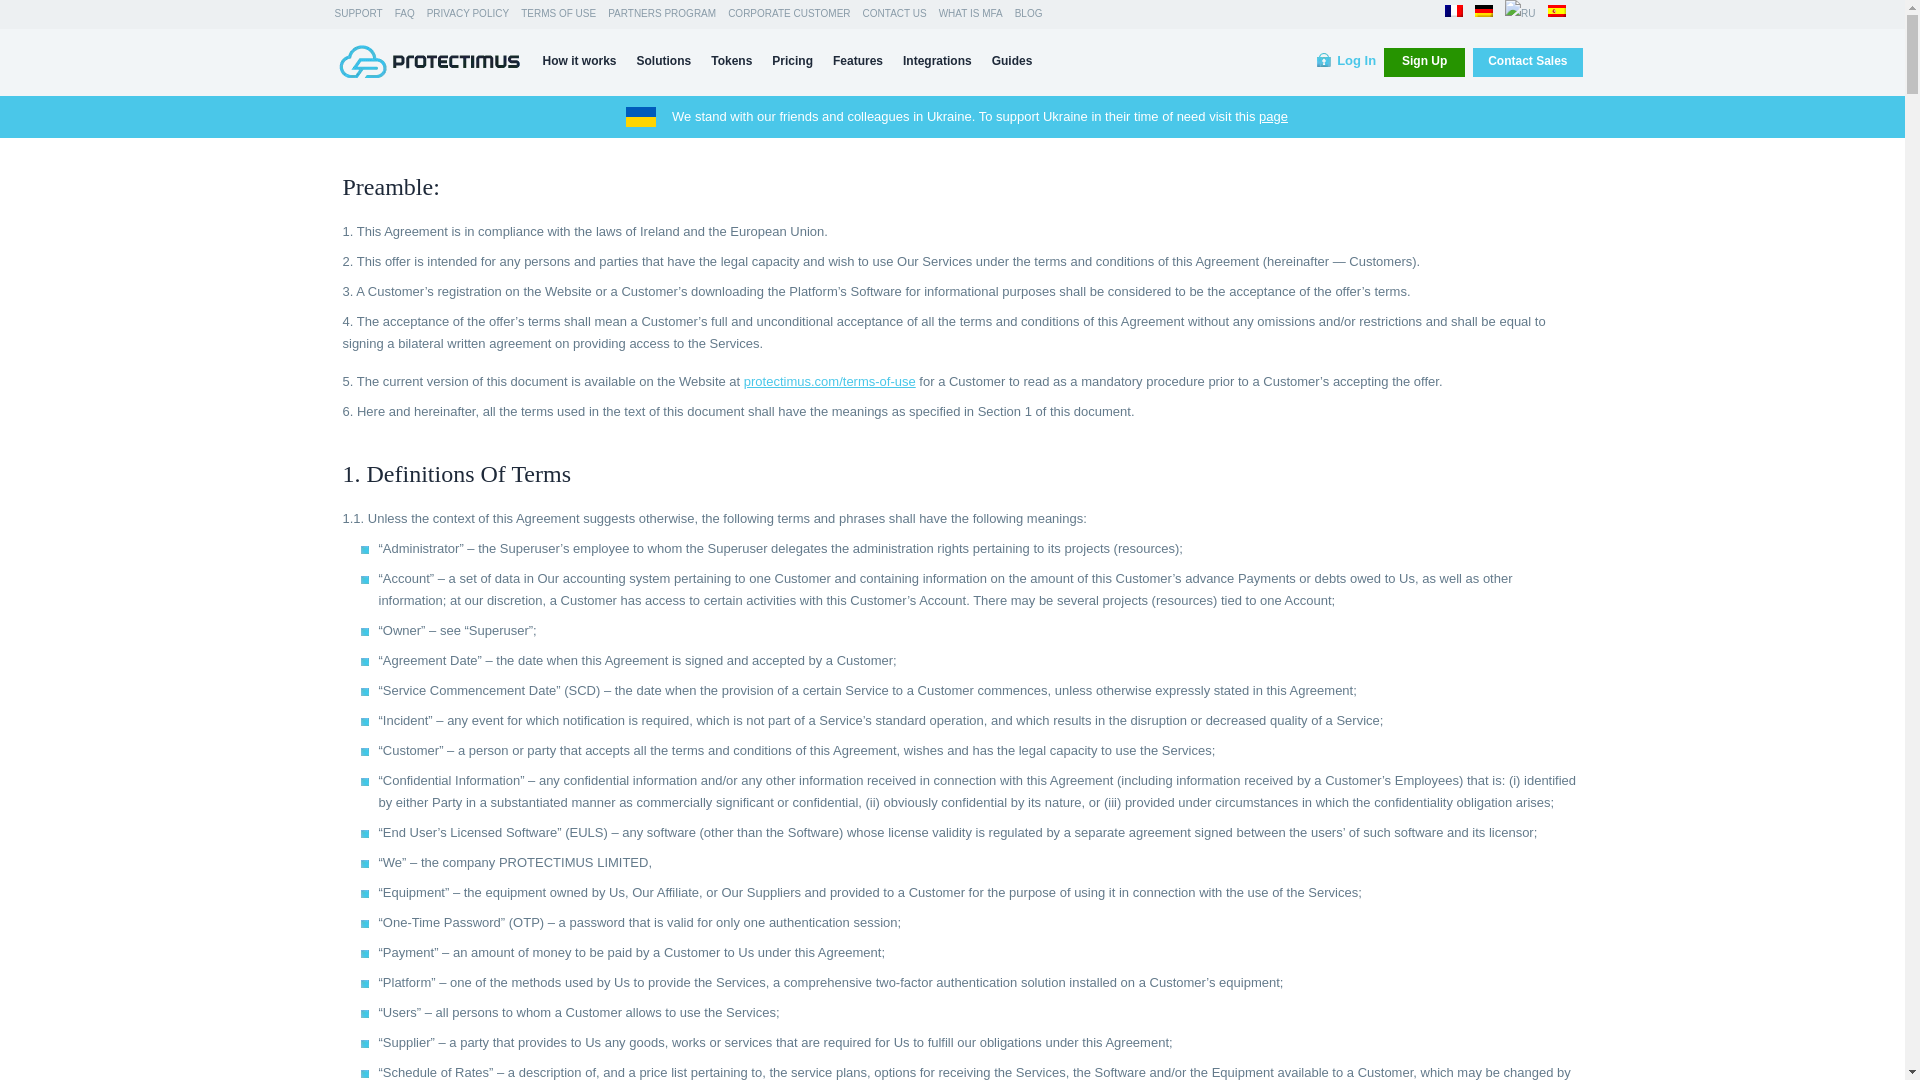 The image size is (1920, 1080). Describe the element at coordinates (1028, 13) in the screenshot. I see `BLOG` at that location.